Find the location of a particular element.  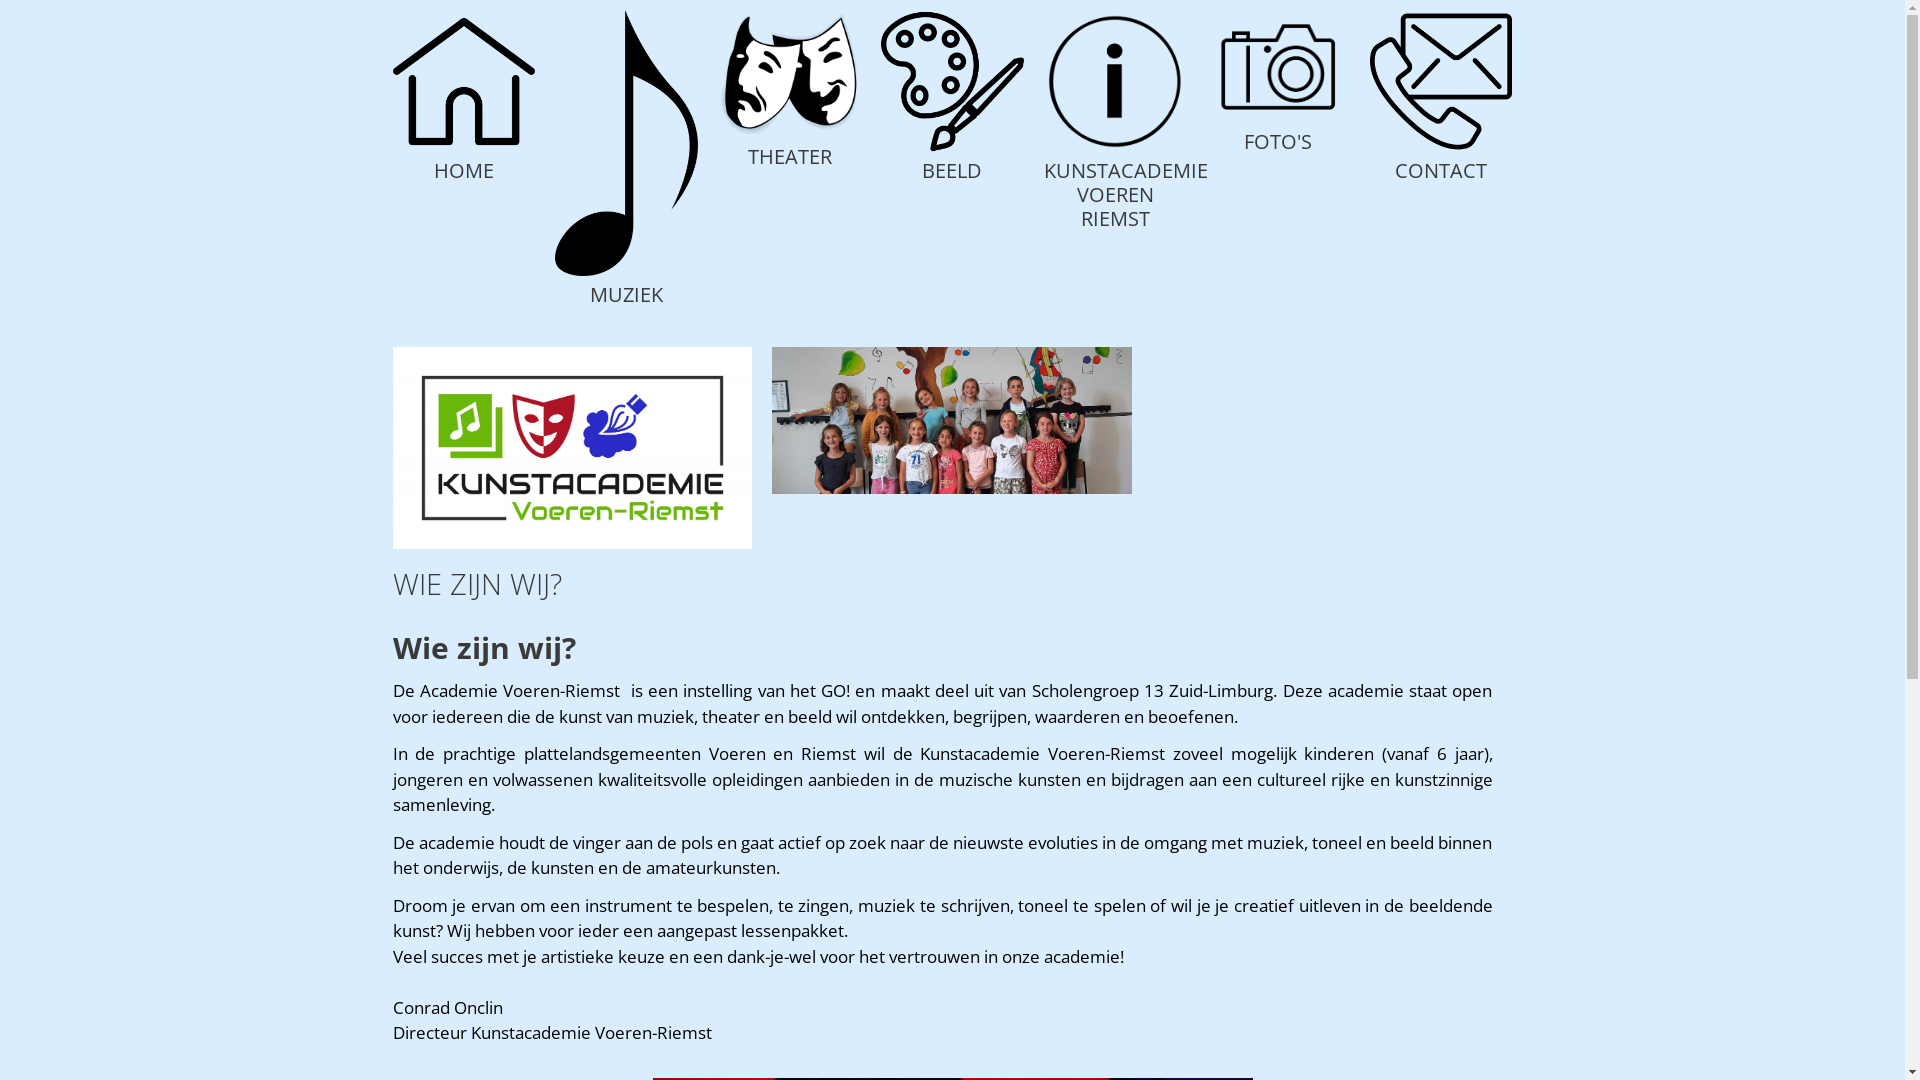

HOME is located at coordinates (464, 170).